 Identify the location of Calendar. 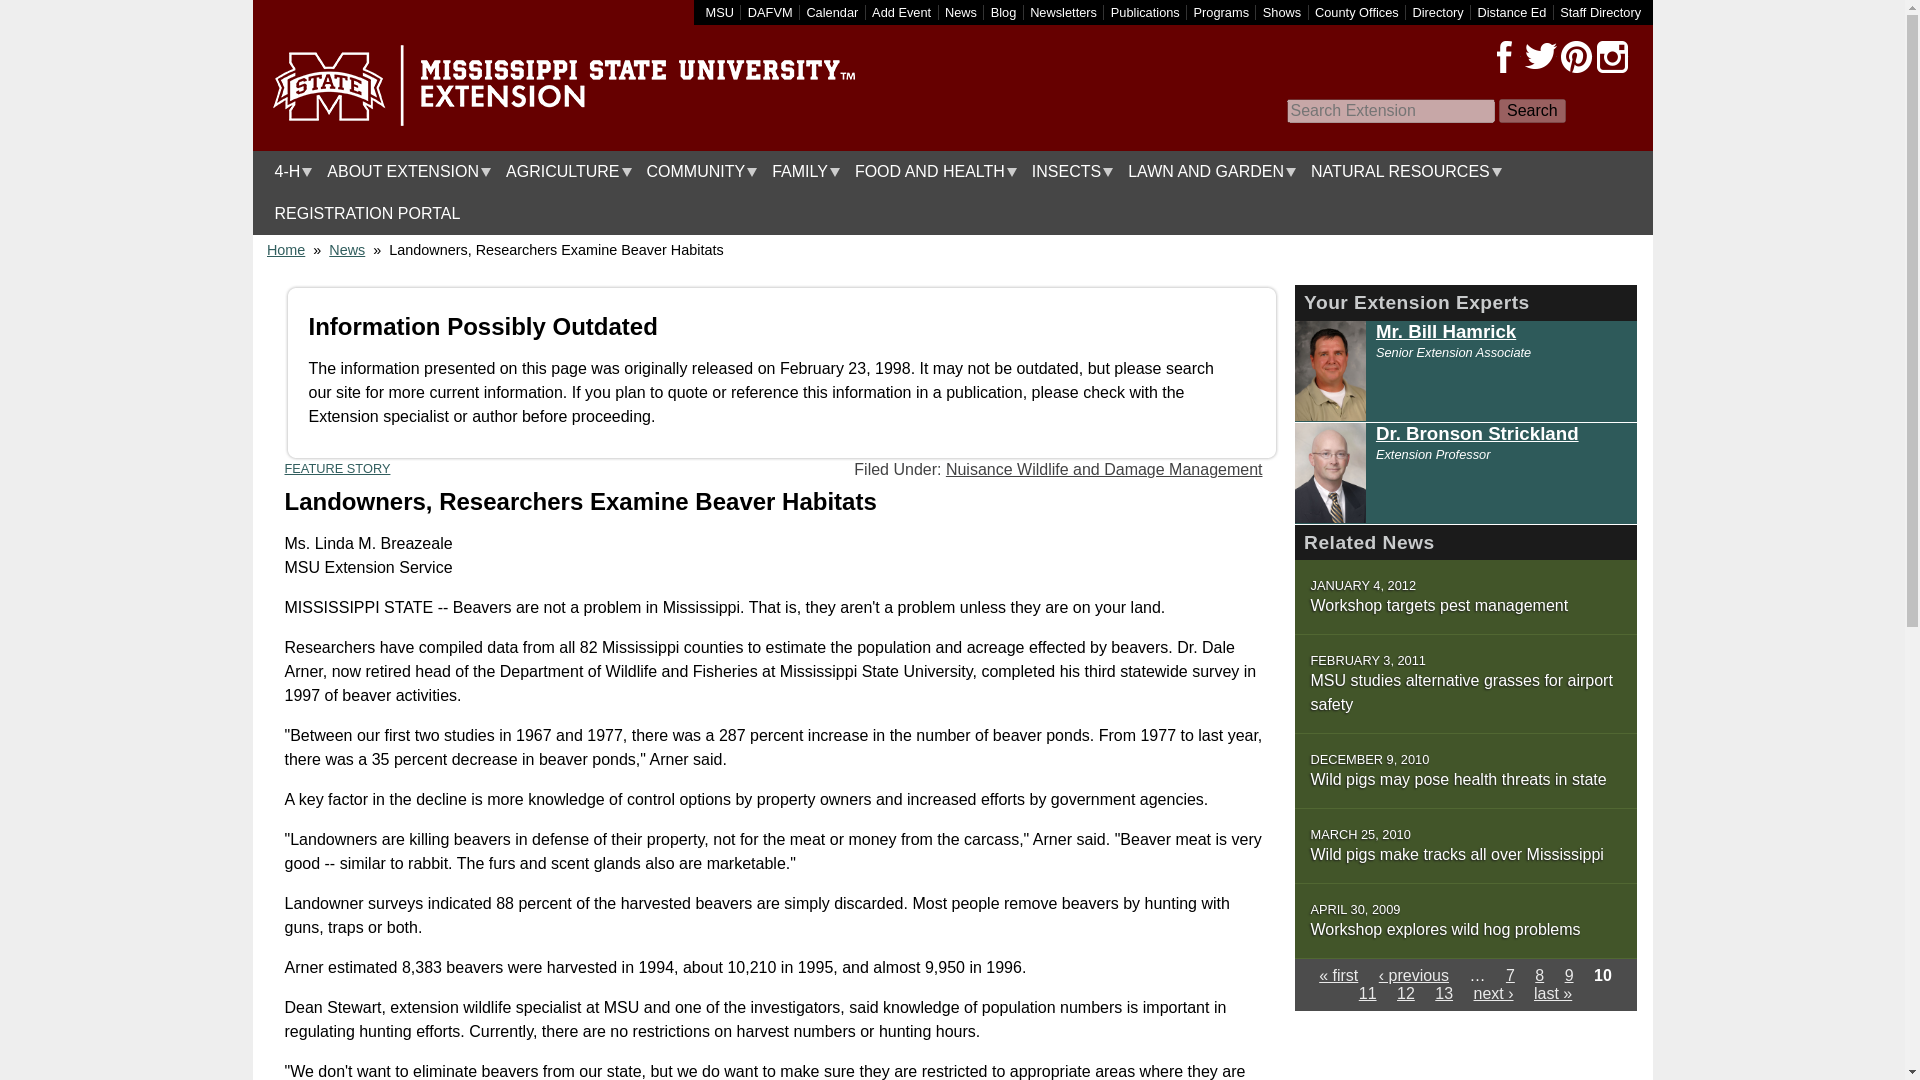
(832, 12).